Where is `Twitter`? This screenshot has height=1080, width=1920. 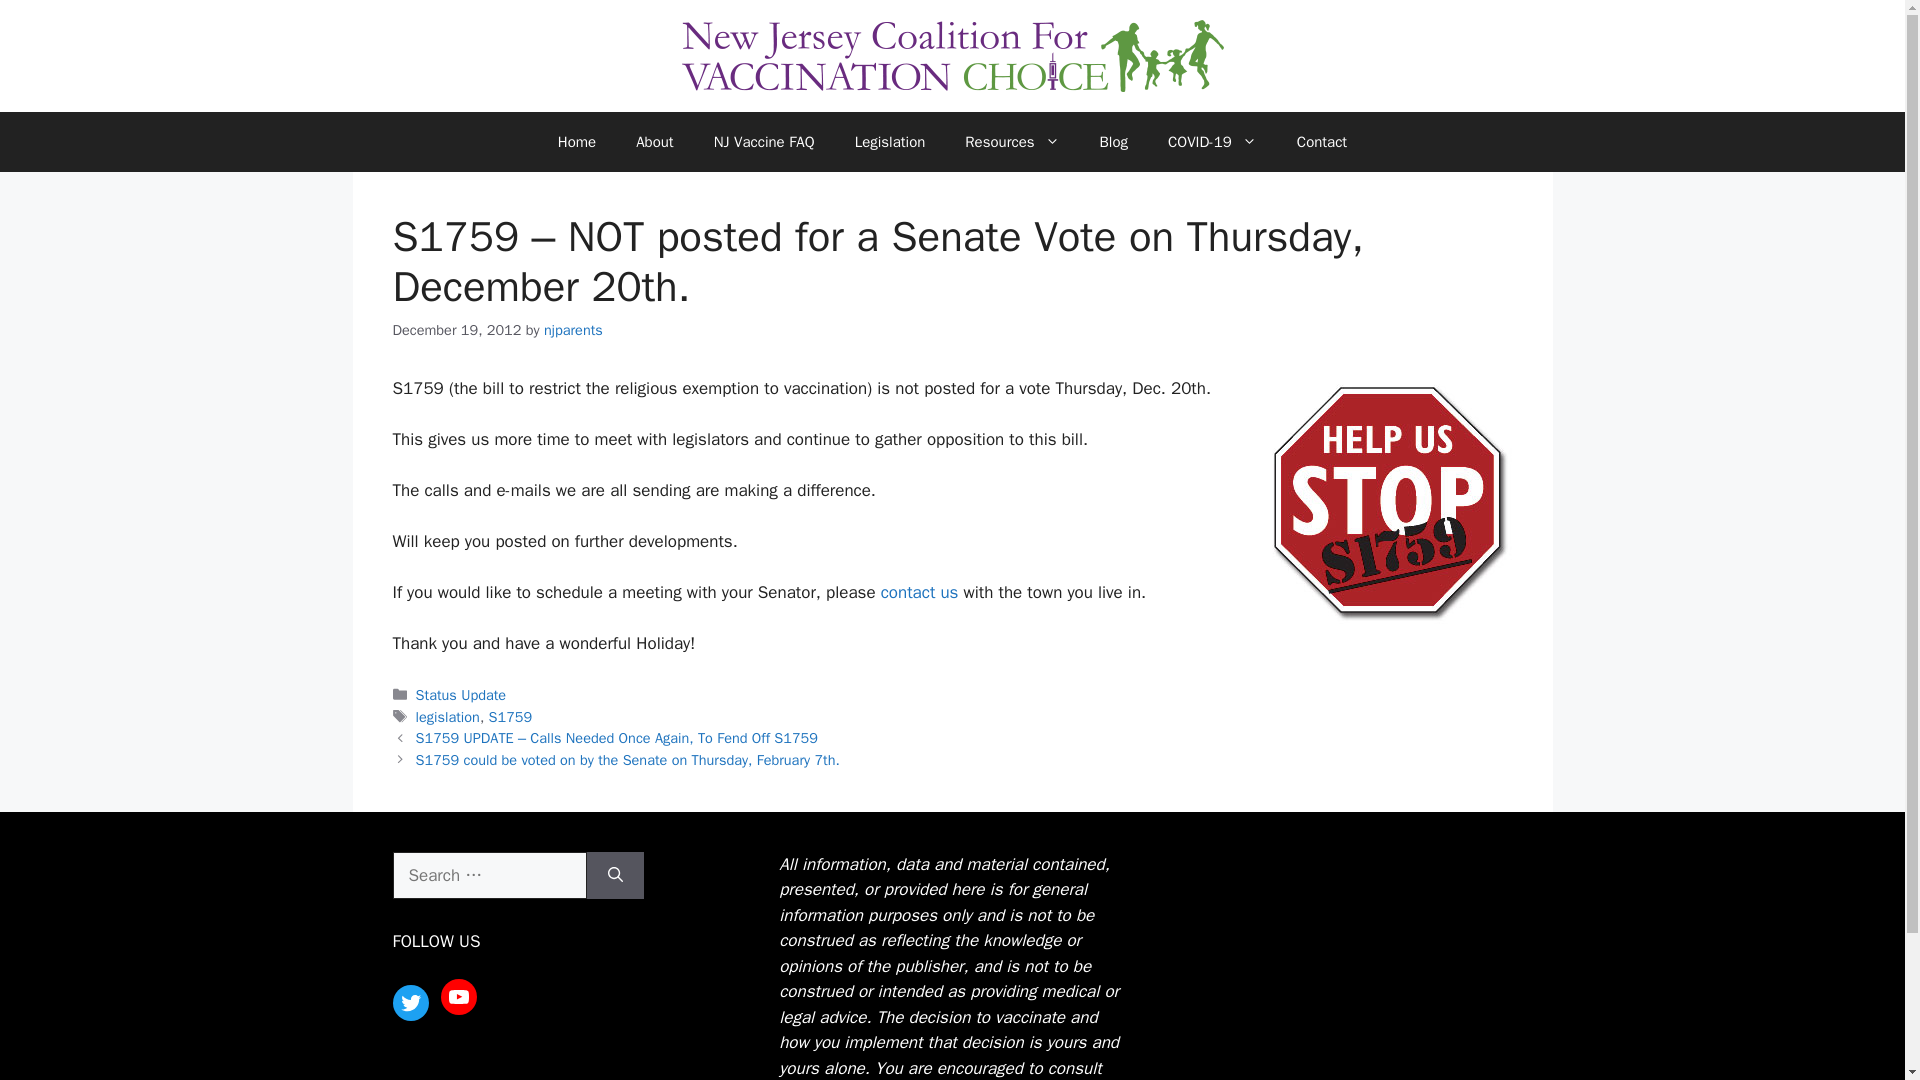
Twitter is located at coordinates (410, 1002).